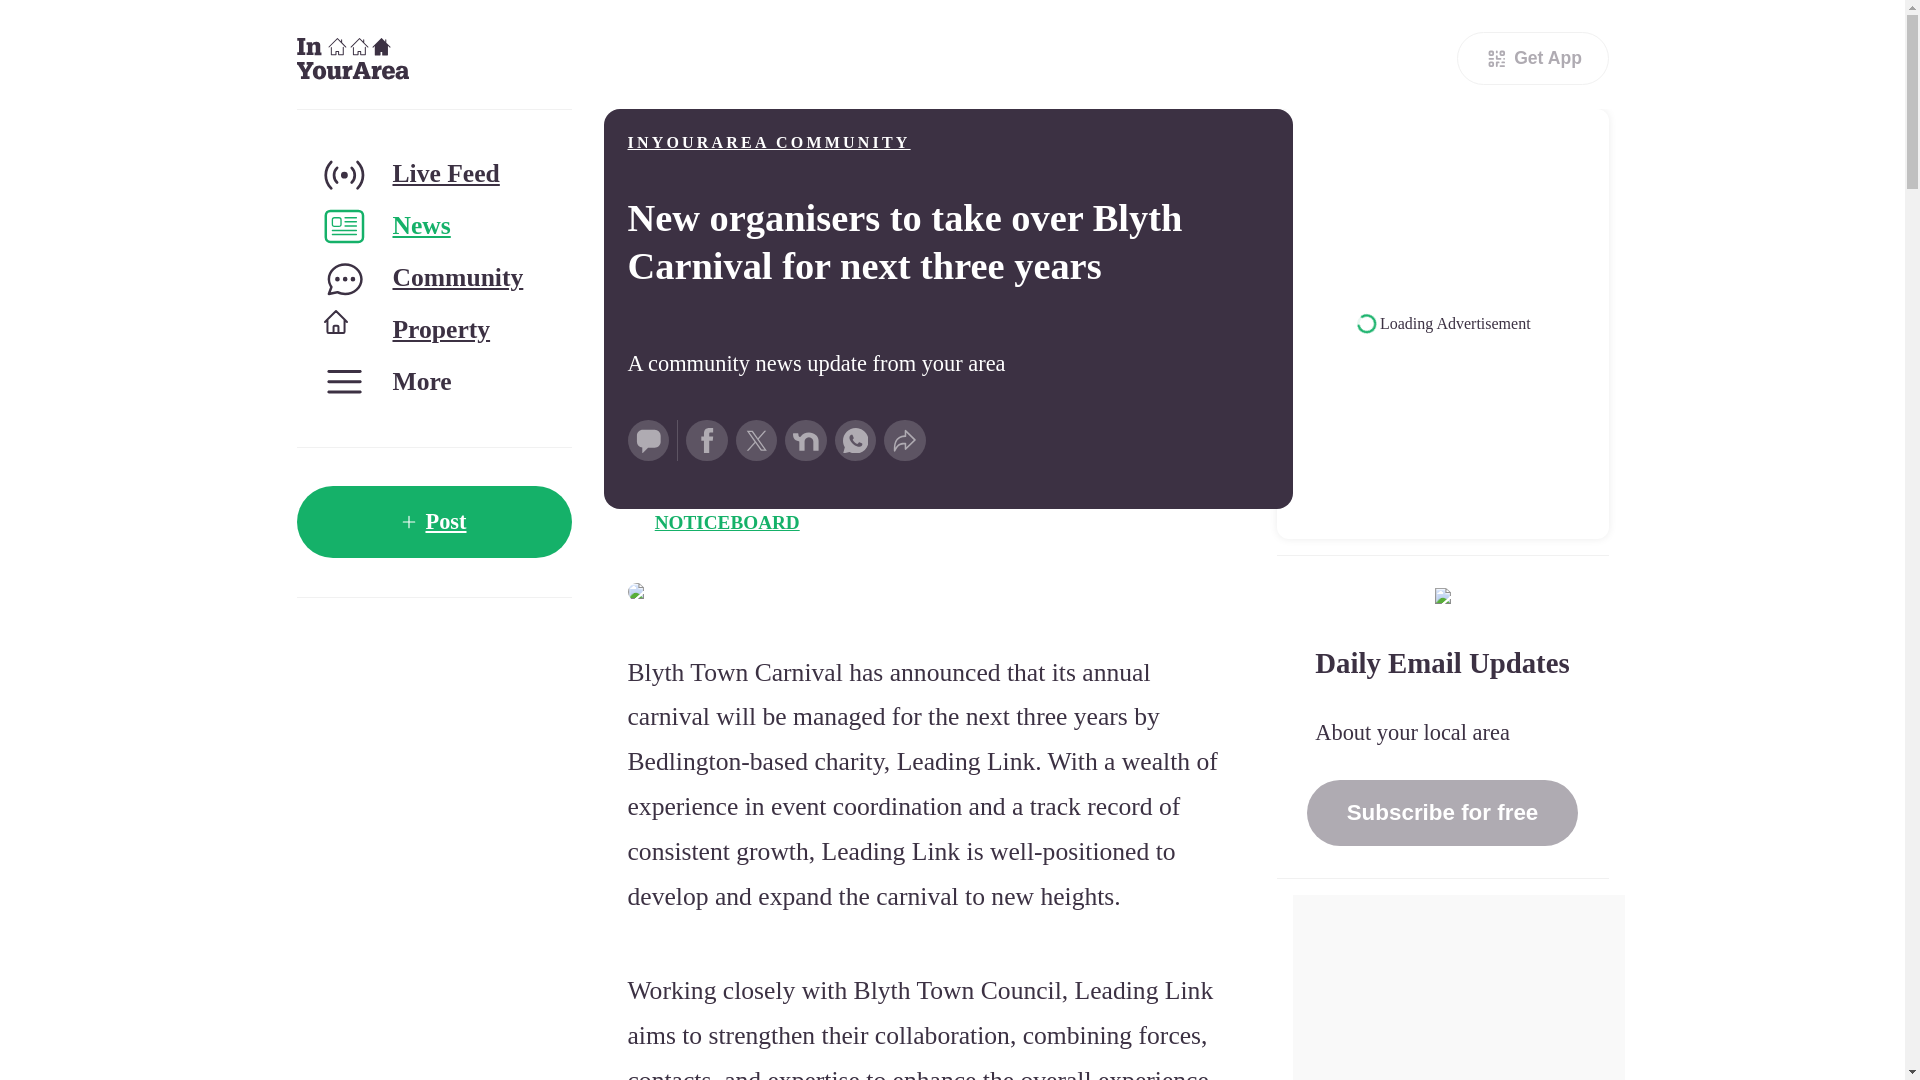 The image size is (1920, 1080). I want to click on Get App, so click(1532, 58).